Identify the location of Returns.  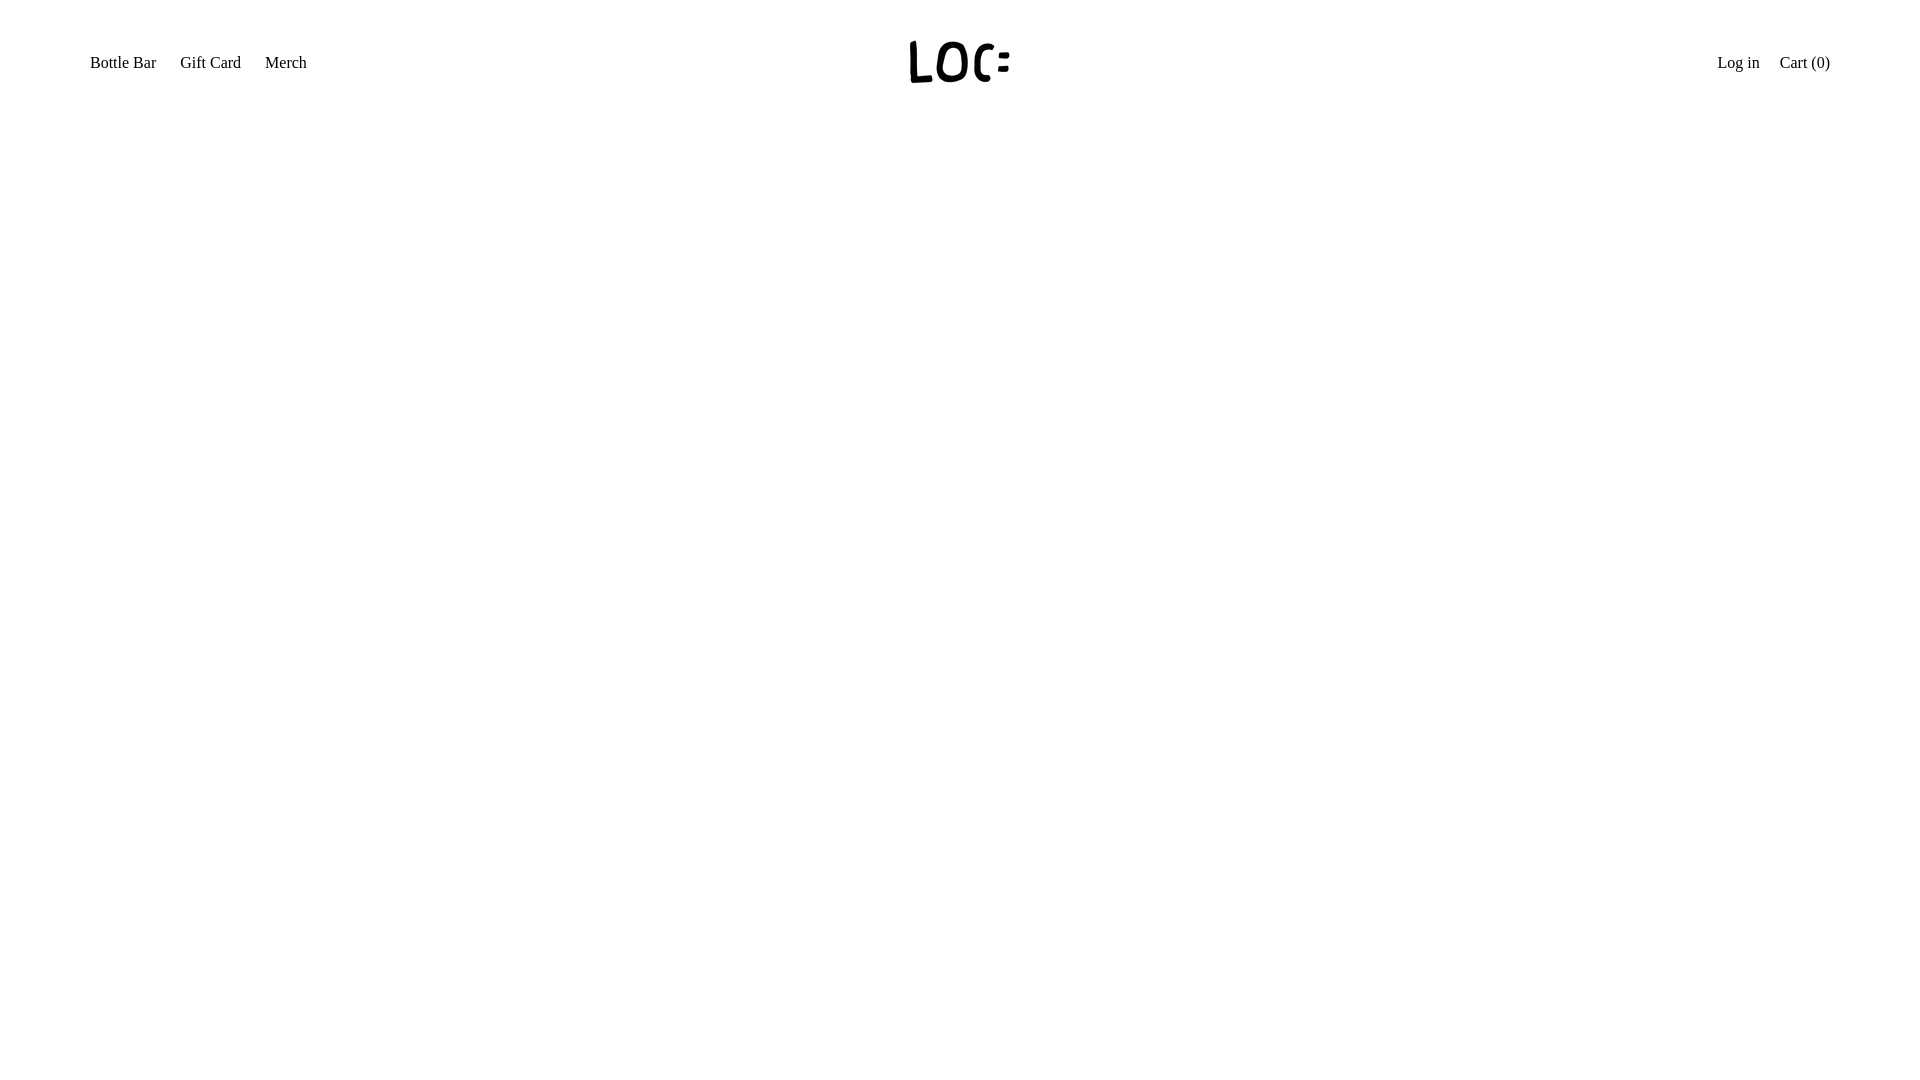
(135, 554).